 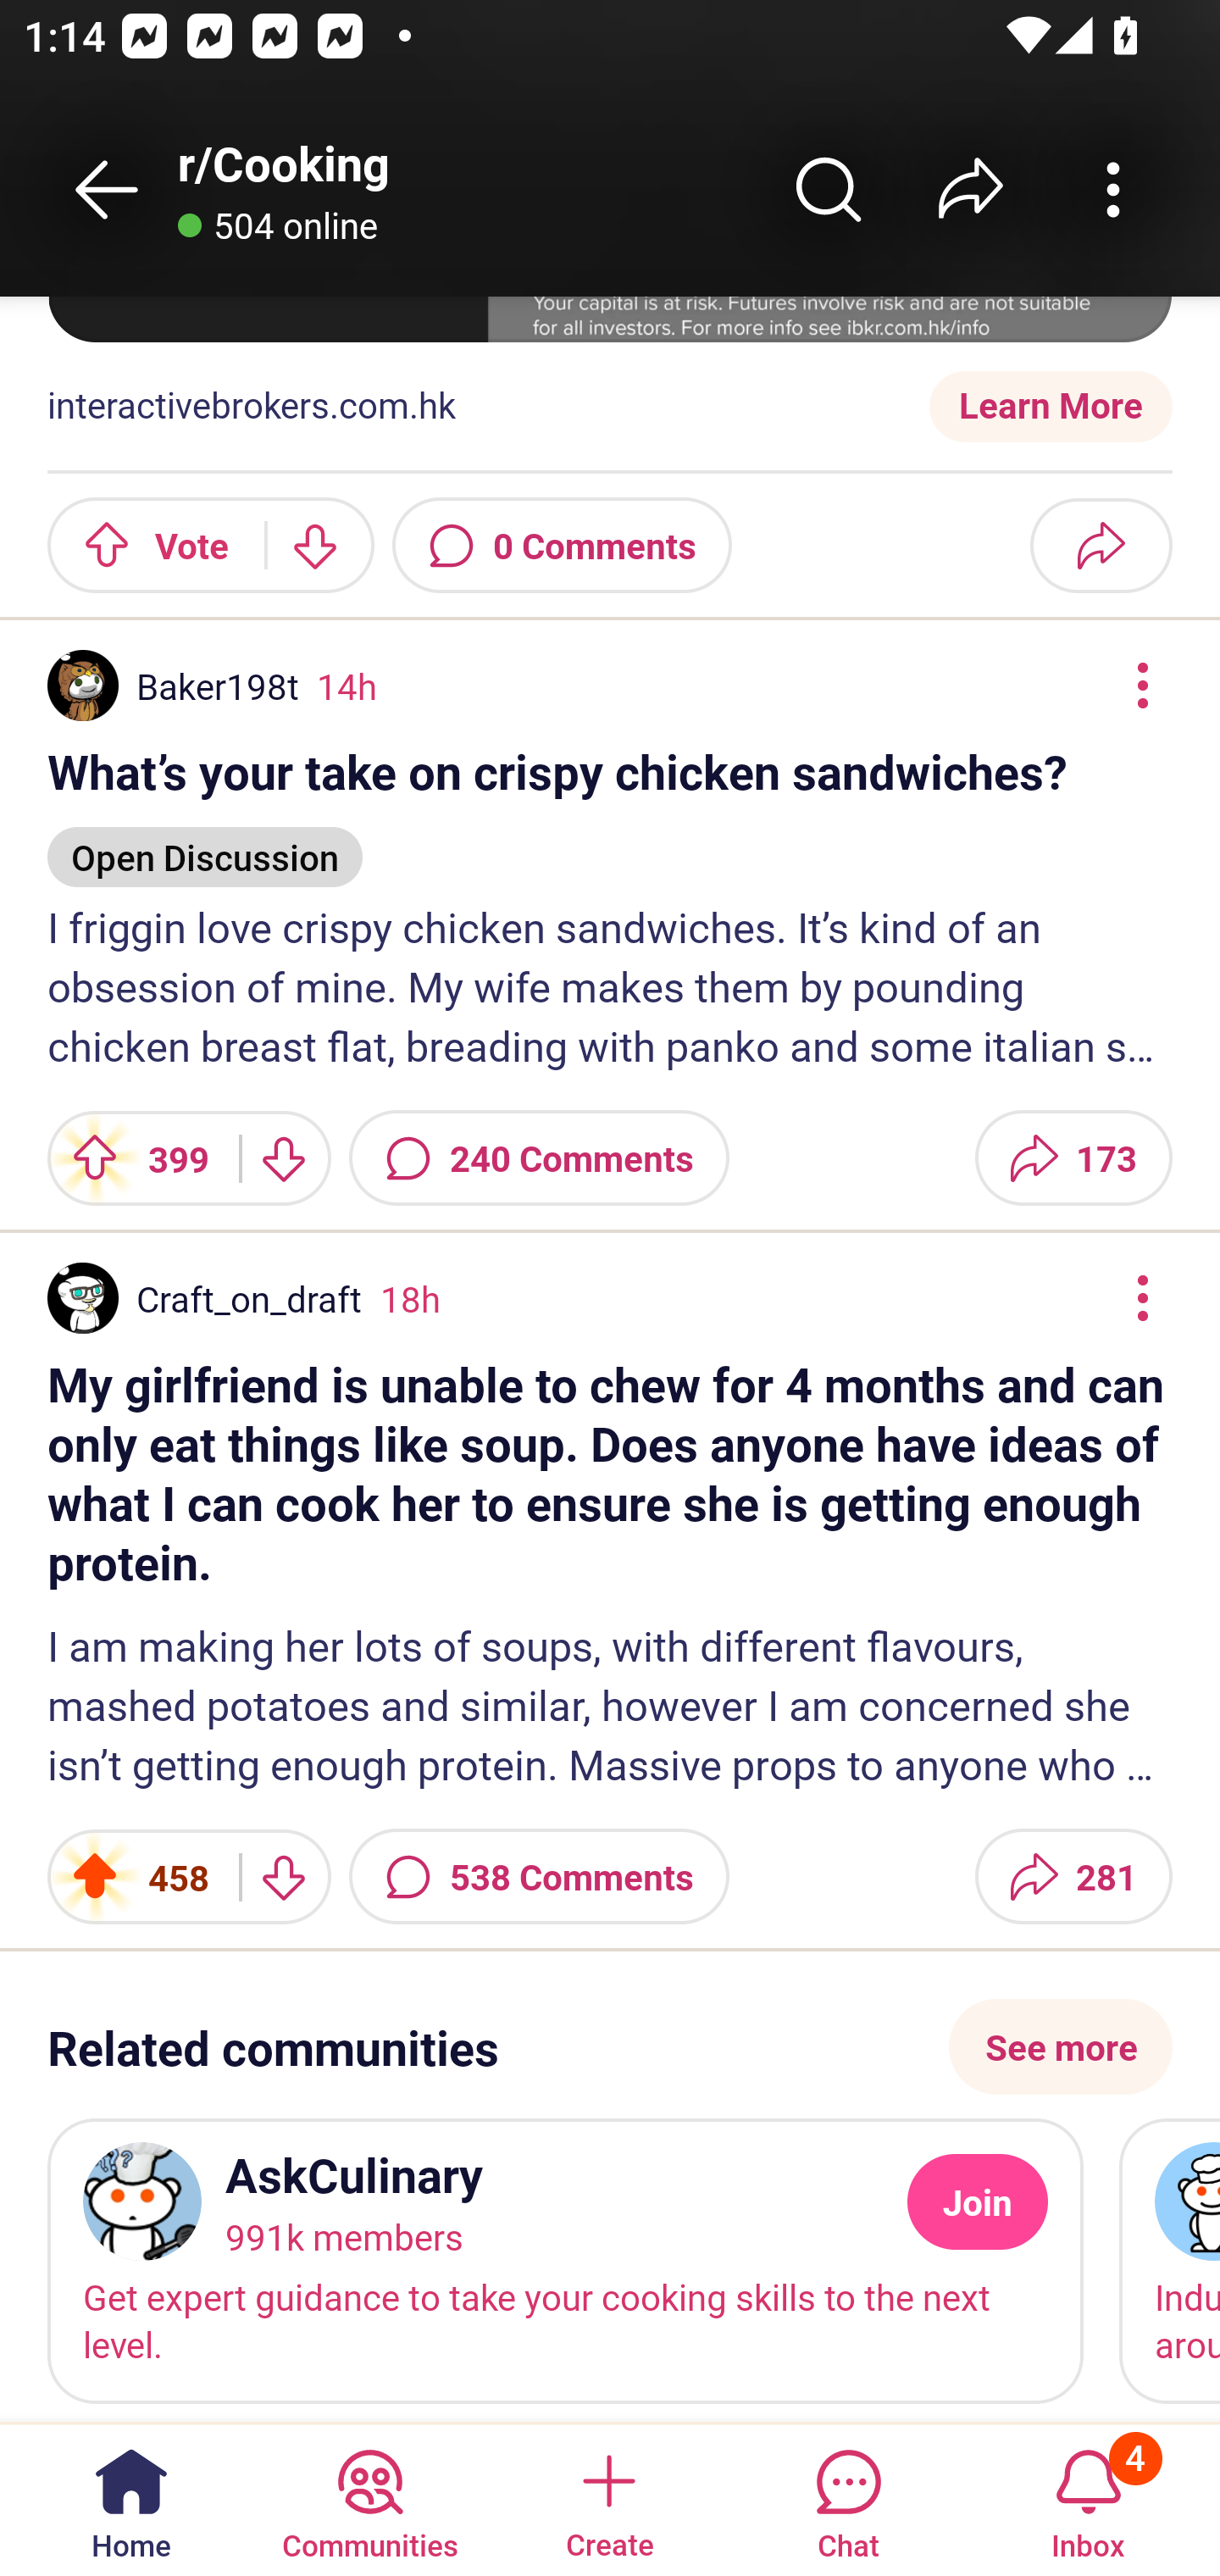 I want to click on Related communities See more, so click(x=610, y=2046).